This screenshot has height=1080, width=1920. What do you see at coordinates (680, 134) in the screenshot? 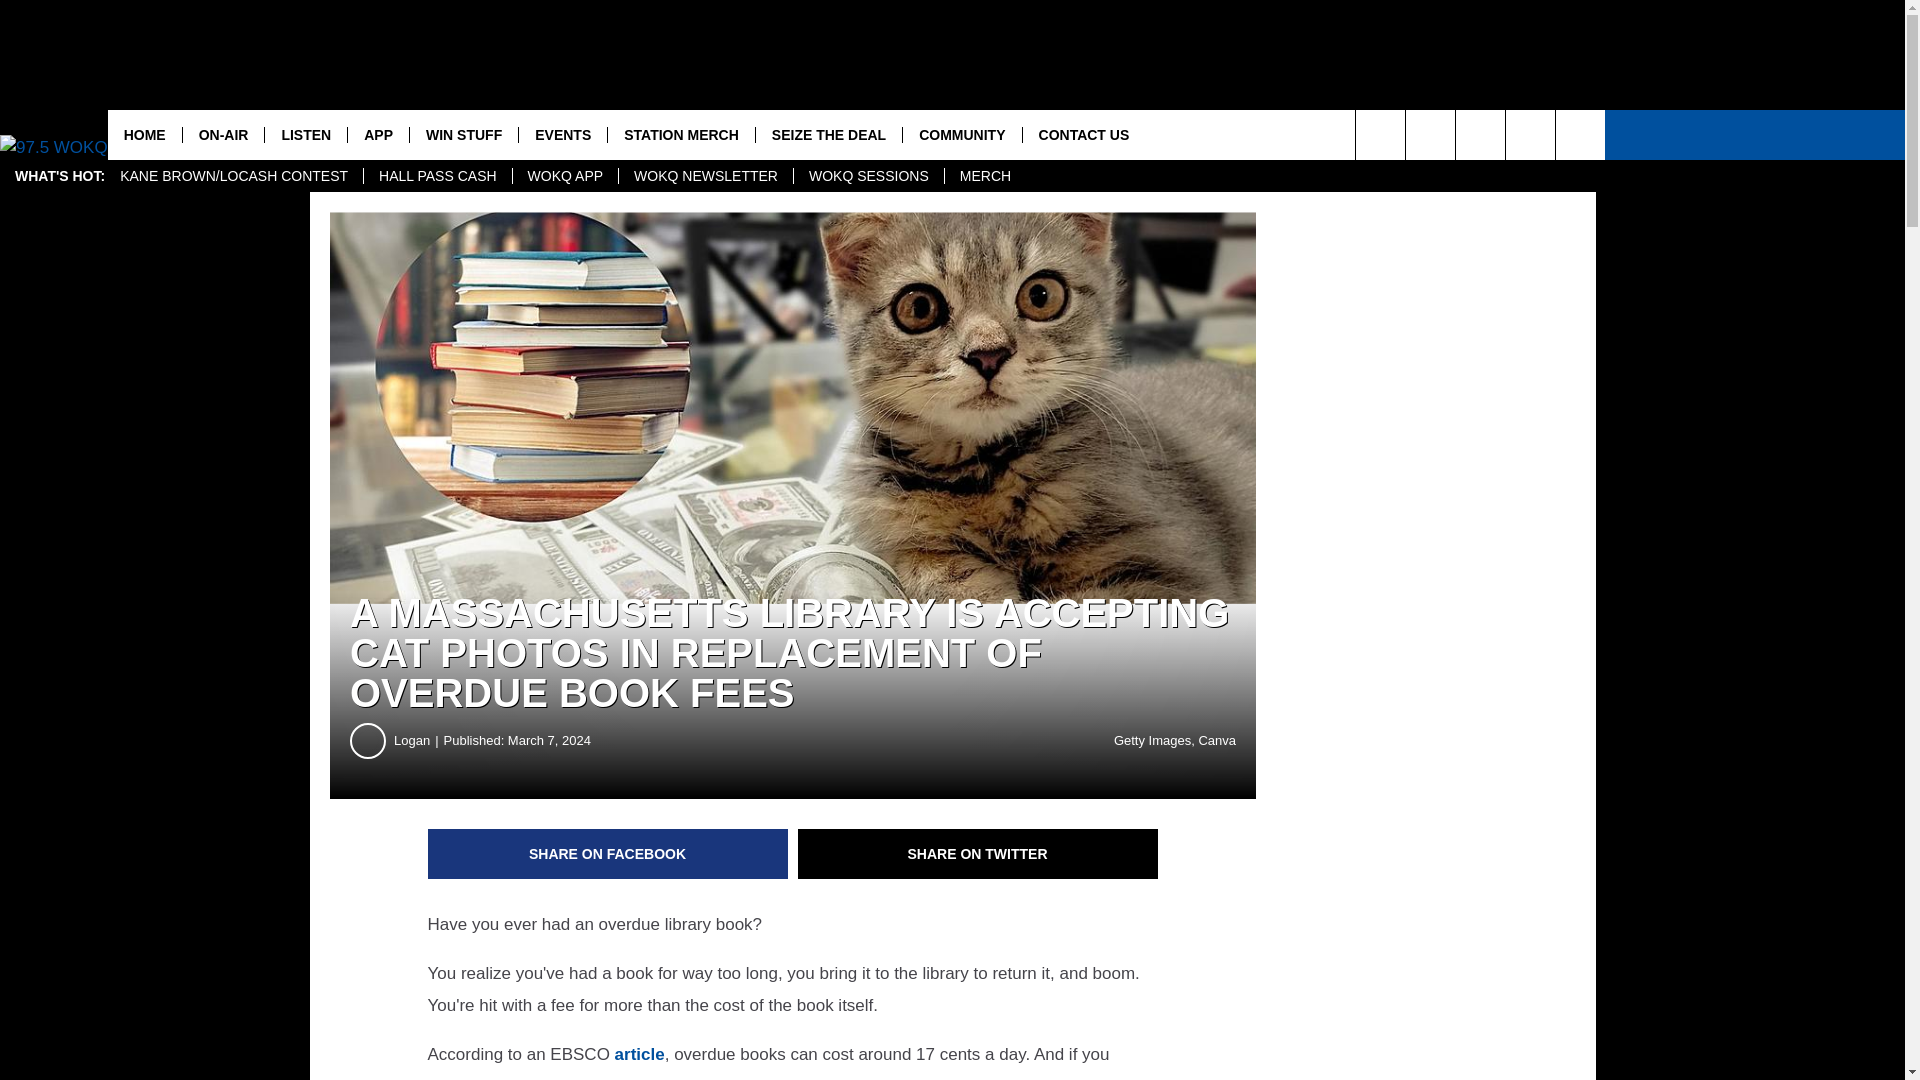
I see `STATION MERCH` at bounding box center [680, 134].